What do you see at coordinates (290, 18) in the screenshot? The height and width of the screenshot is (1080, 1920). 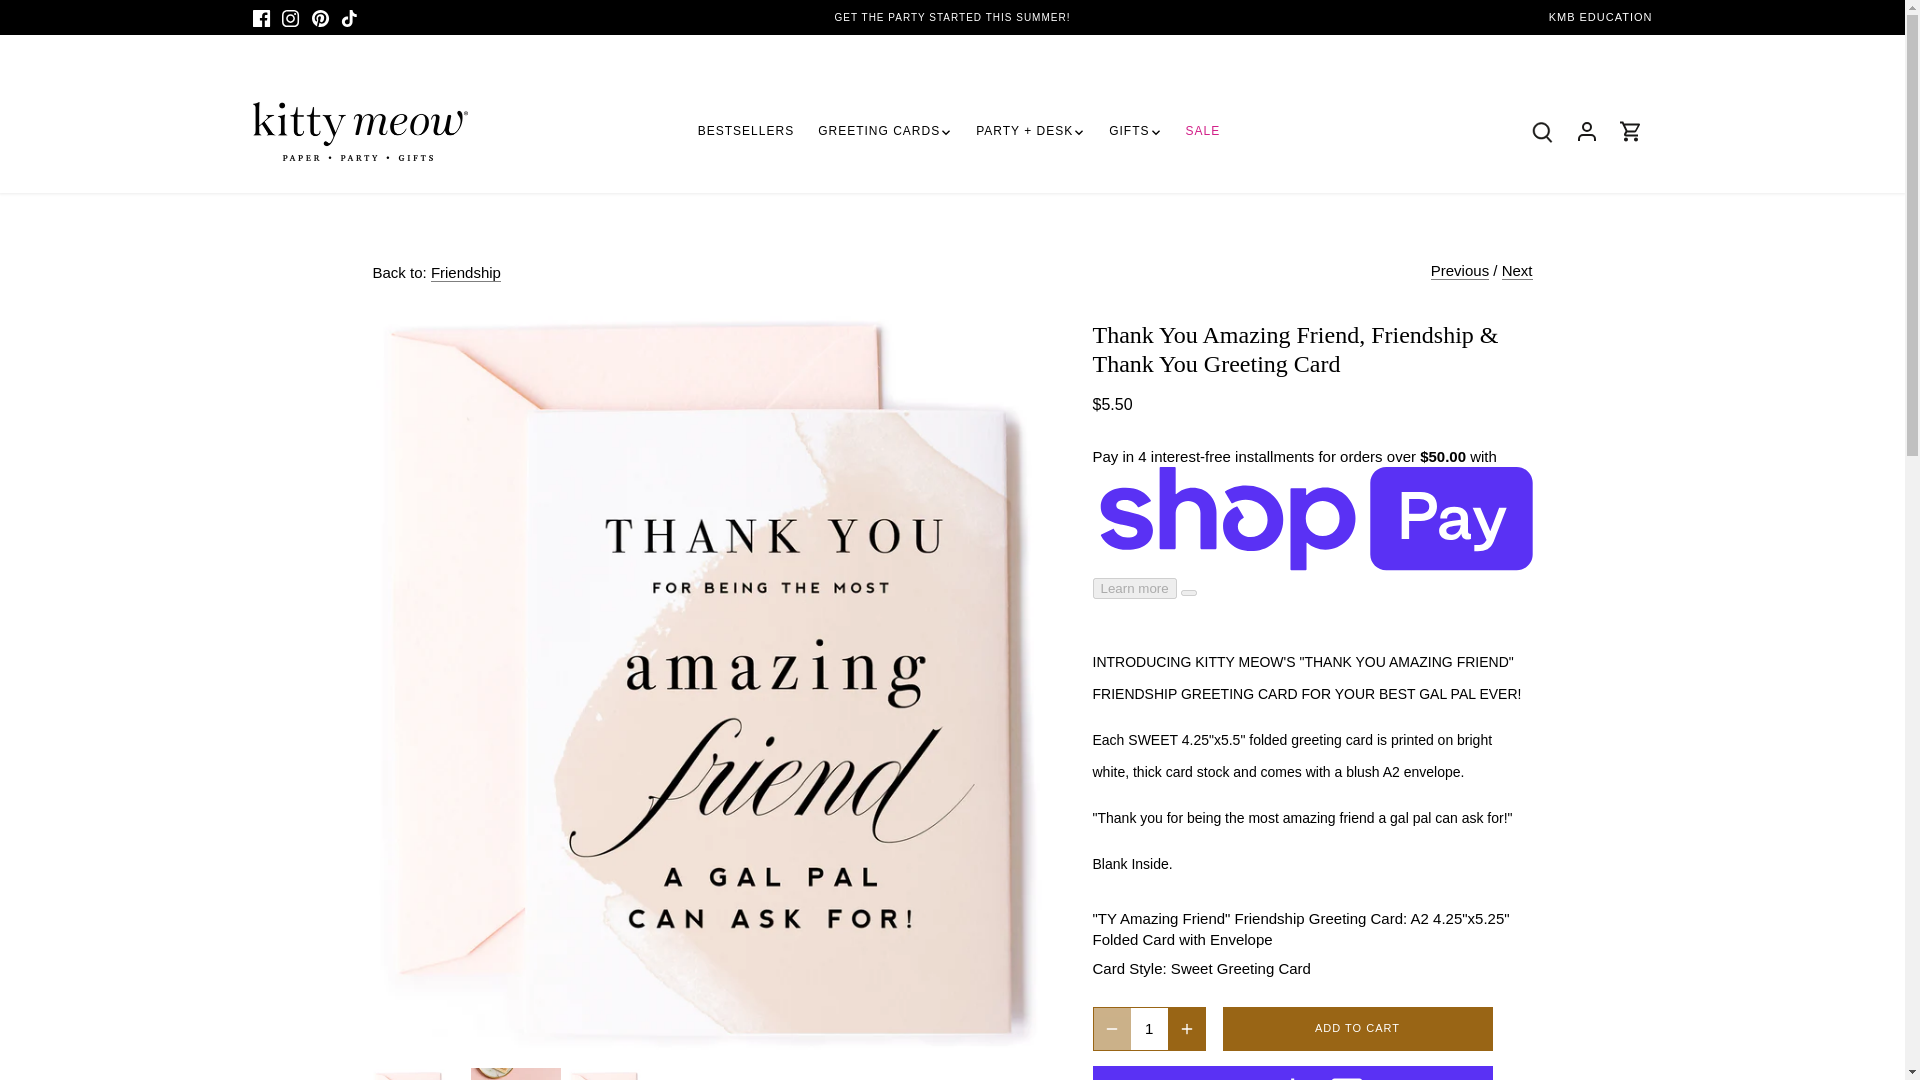 I see `Instagram` at bounding box center [290, 18].